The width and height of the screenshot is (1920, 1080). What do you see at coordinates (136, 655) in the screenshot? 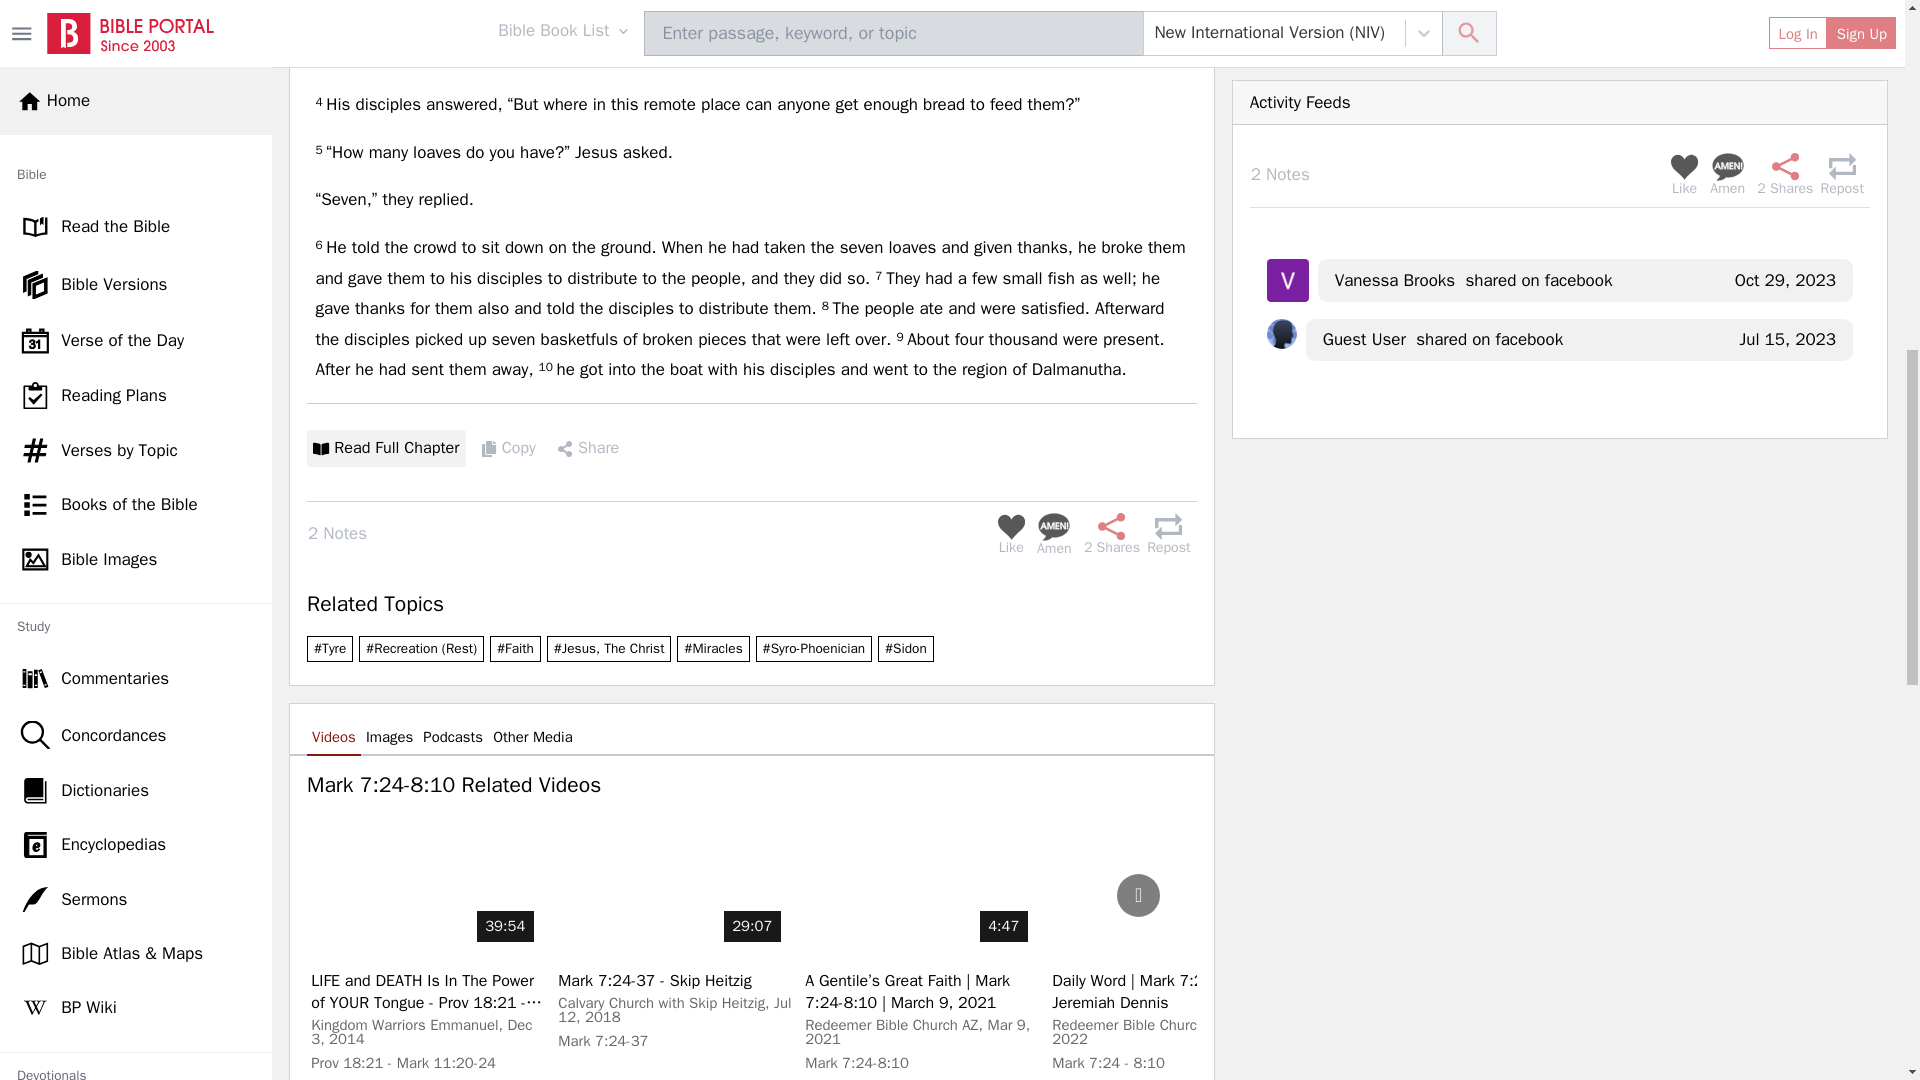
I see `Daily Bread` at bounding box center [136, 655].